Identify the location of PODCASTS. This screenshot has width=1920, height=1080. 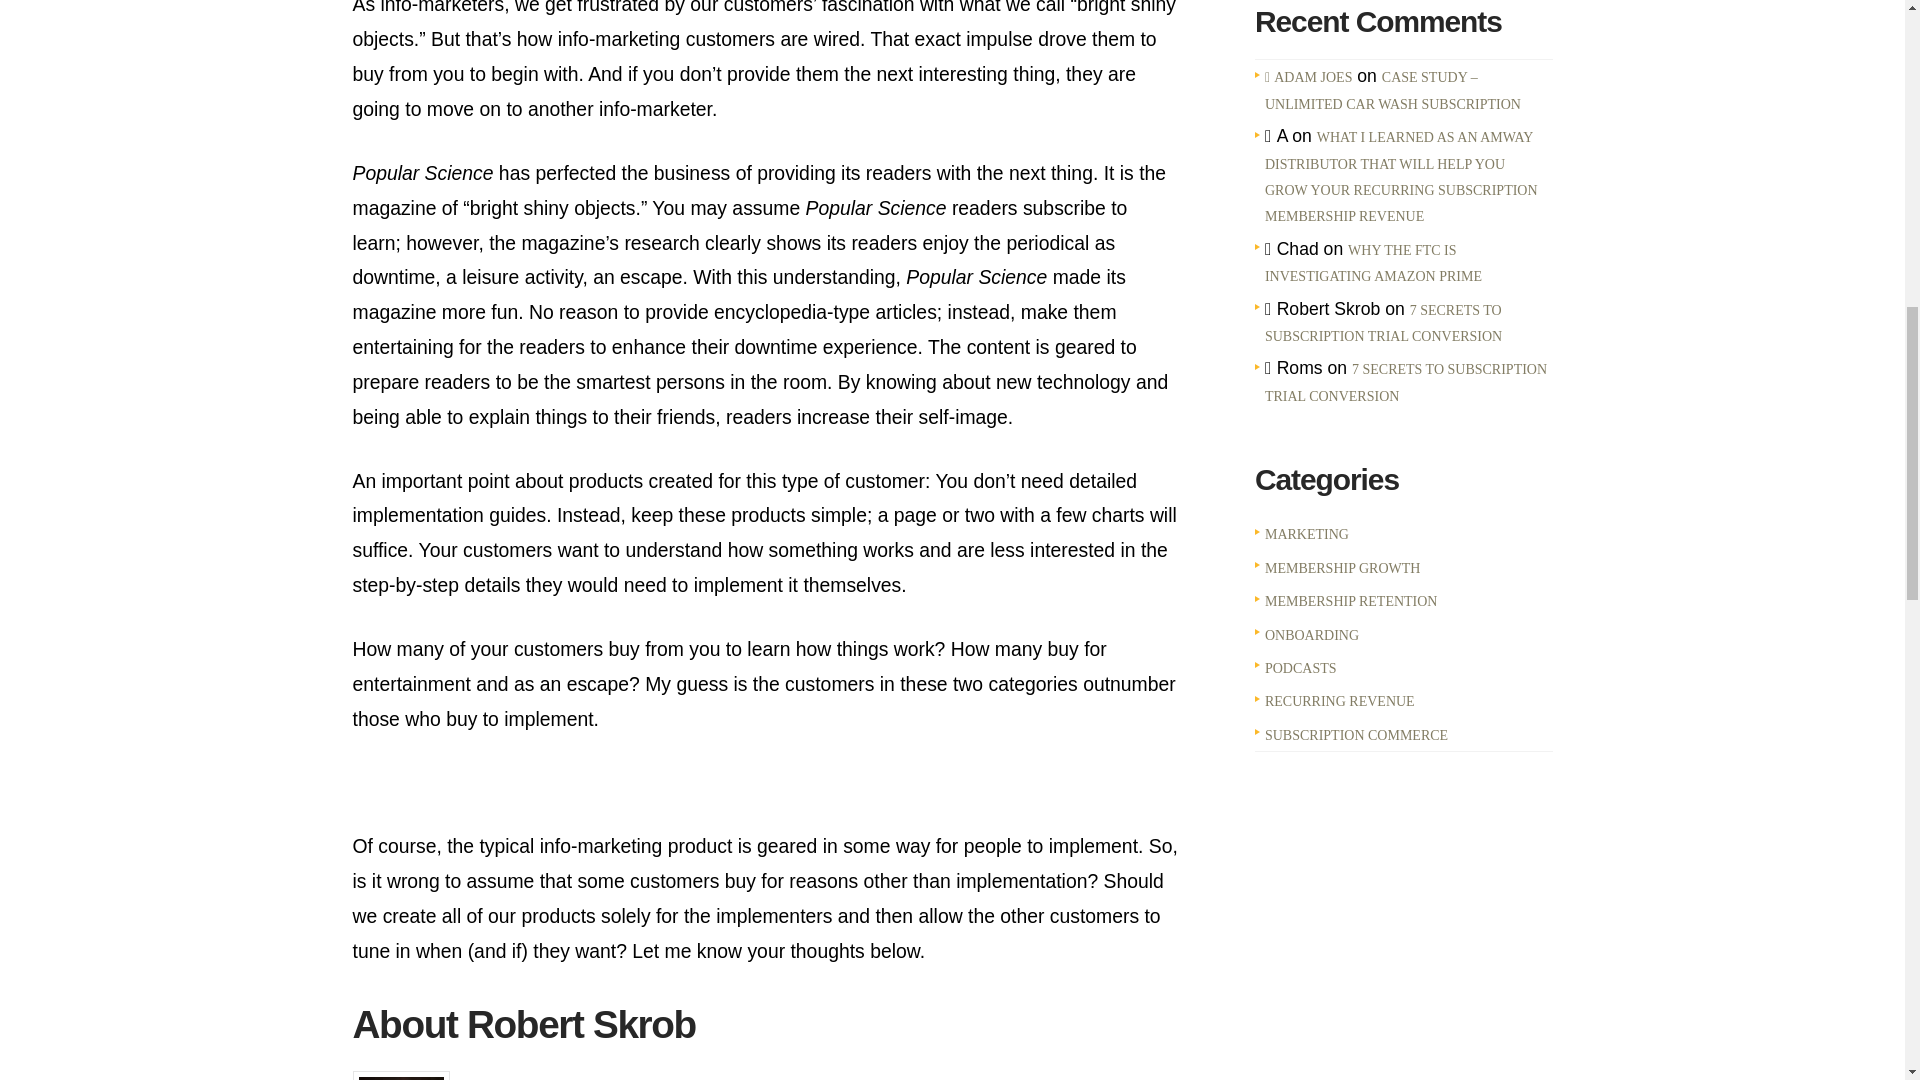
(1300, 668).